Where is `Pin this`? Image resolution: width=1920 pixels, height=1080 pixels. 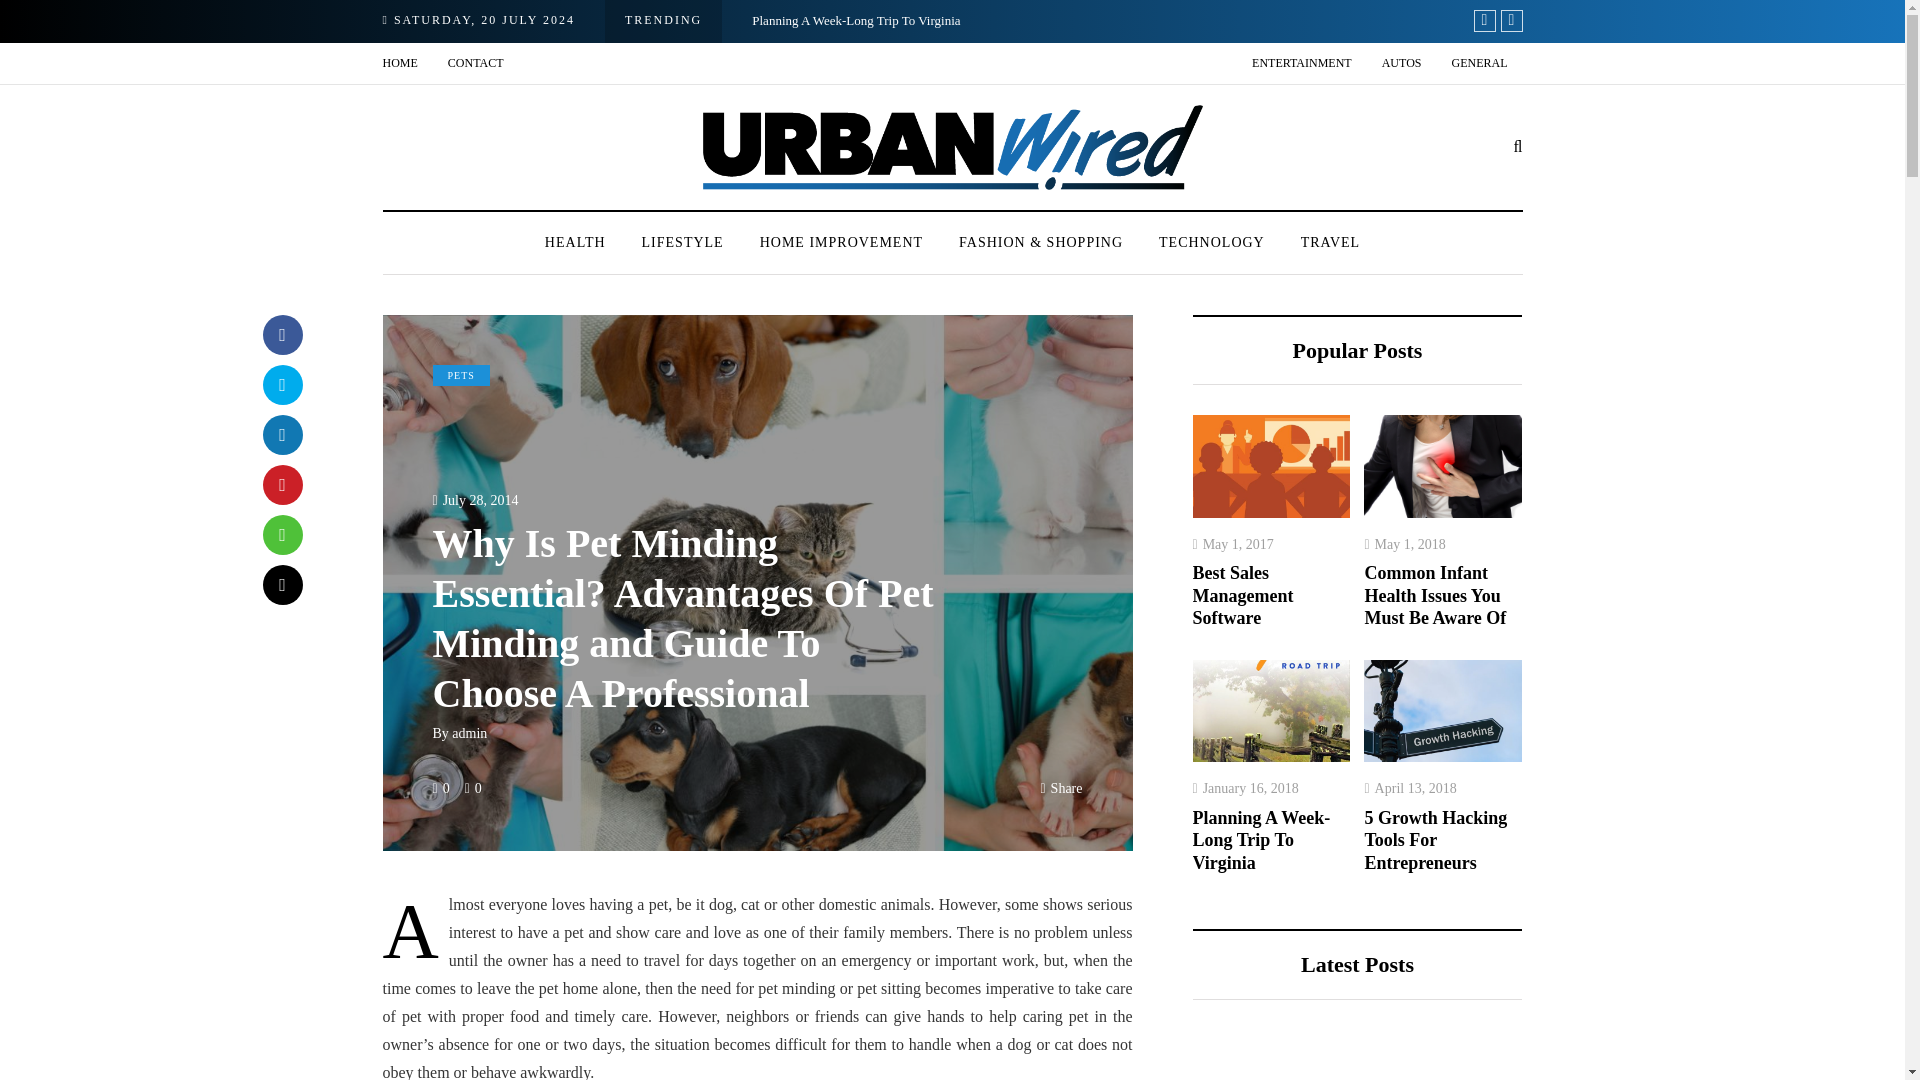 Pin this is located at coordinates (281, 485).